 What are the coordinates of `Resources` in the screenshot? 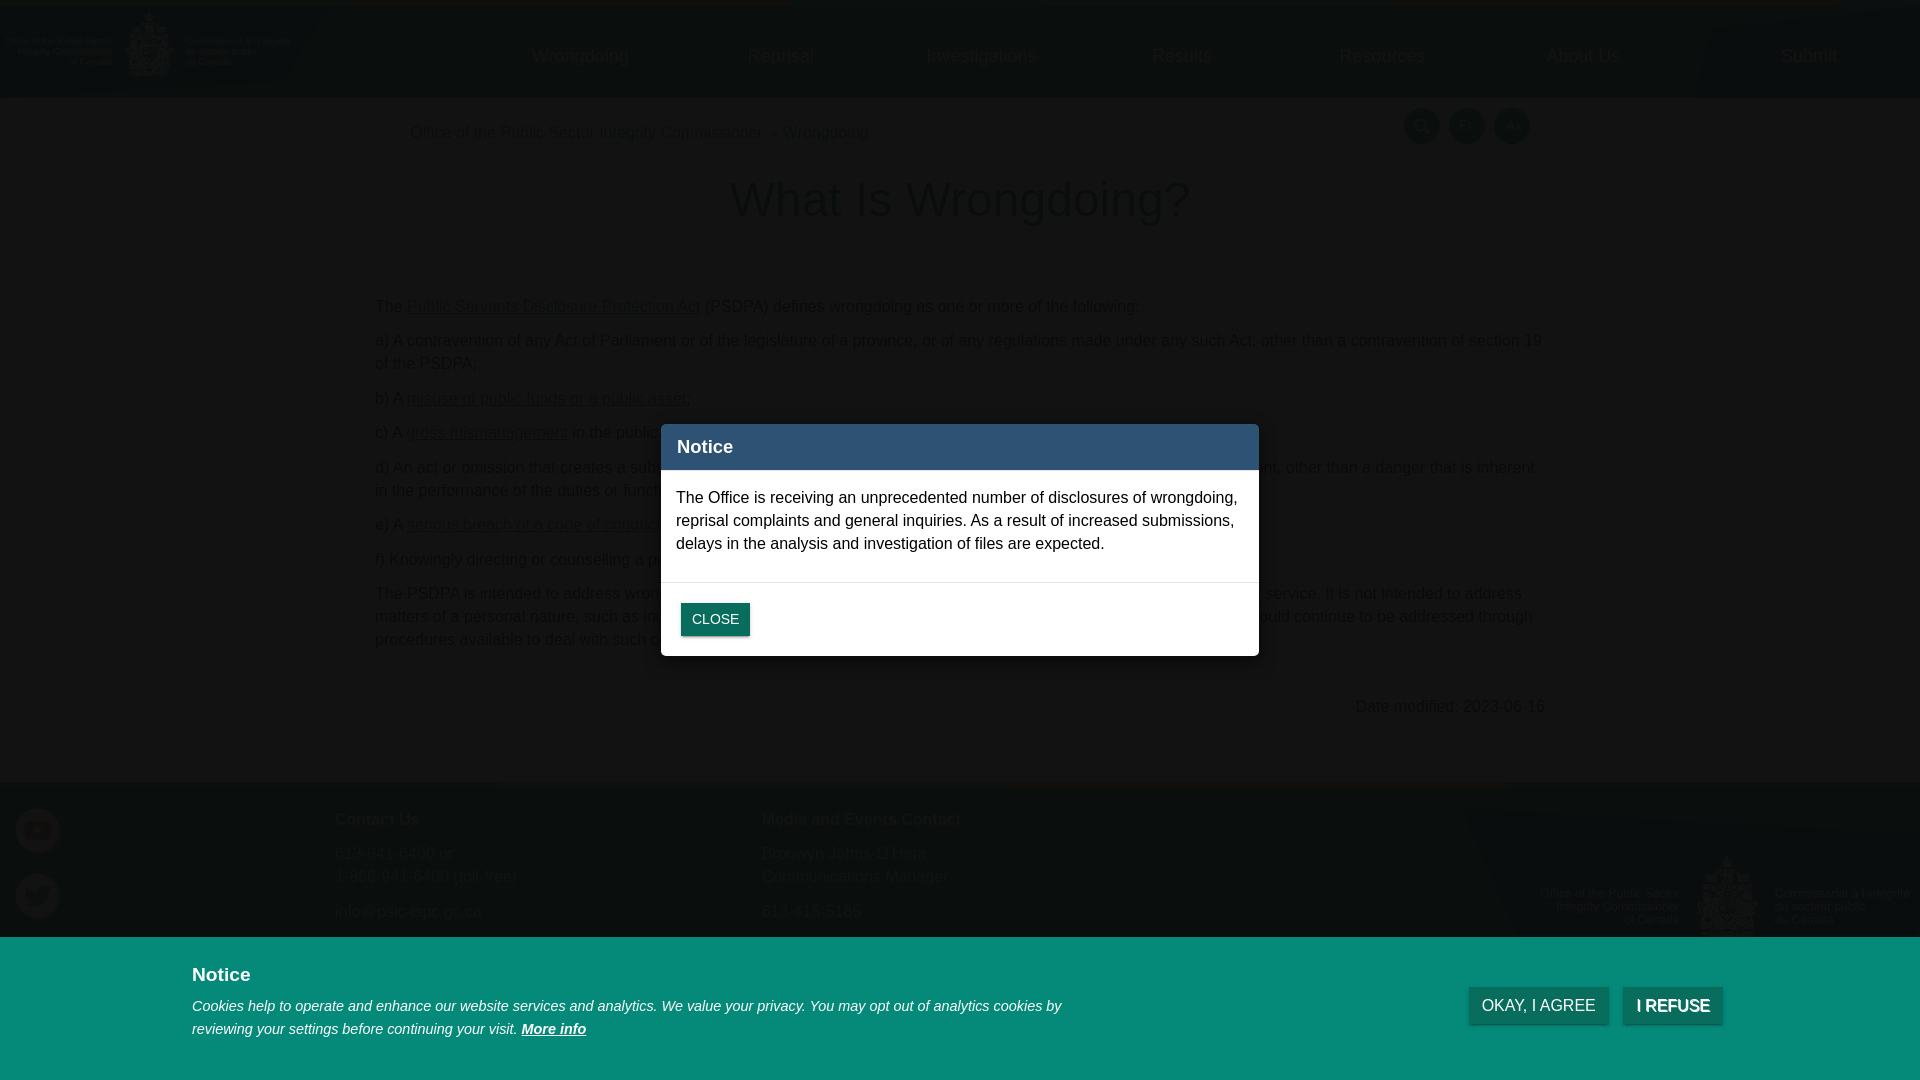 It's located at (1382, 62).